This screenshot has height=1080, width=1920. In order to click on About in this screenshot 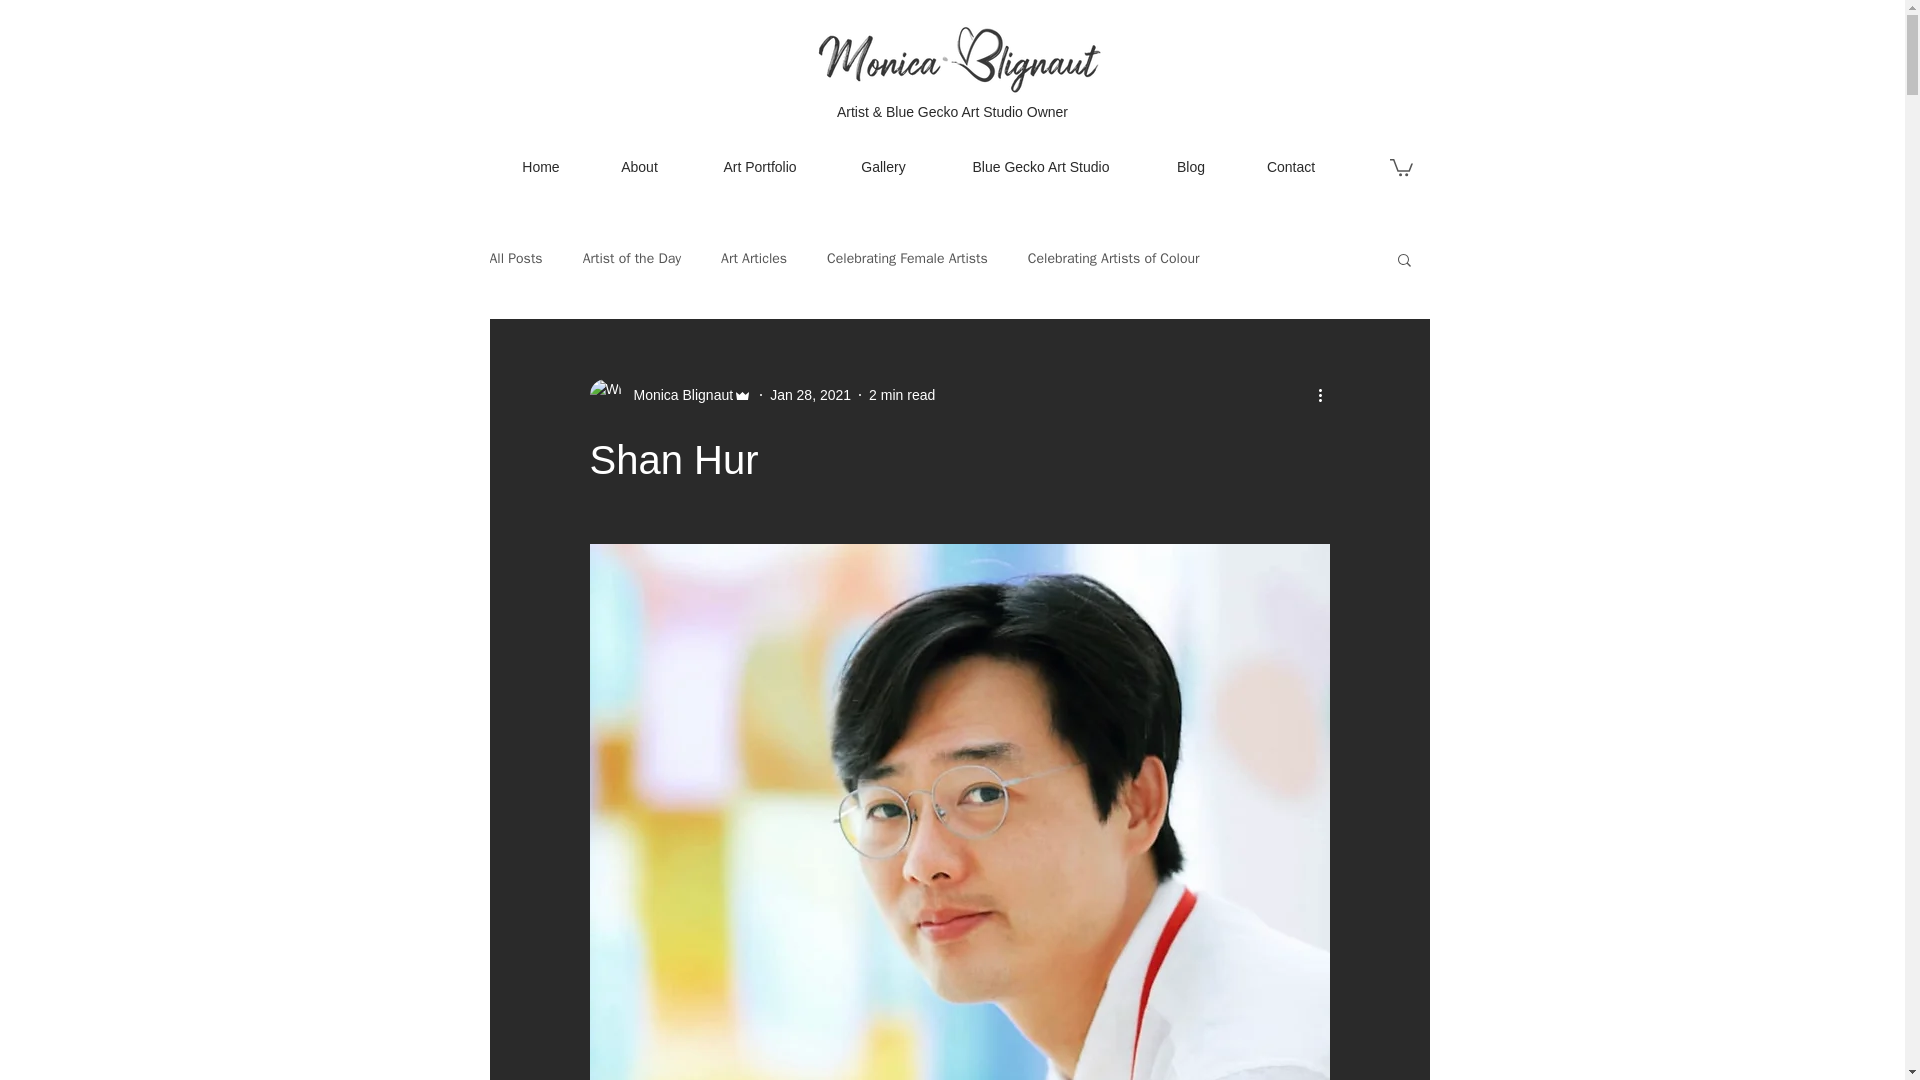, I will do `click(638, 166)`.